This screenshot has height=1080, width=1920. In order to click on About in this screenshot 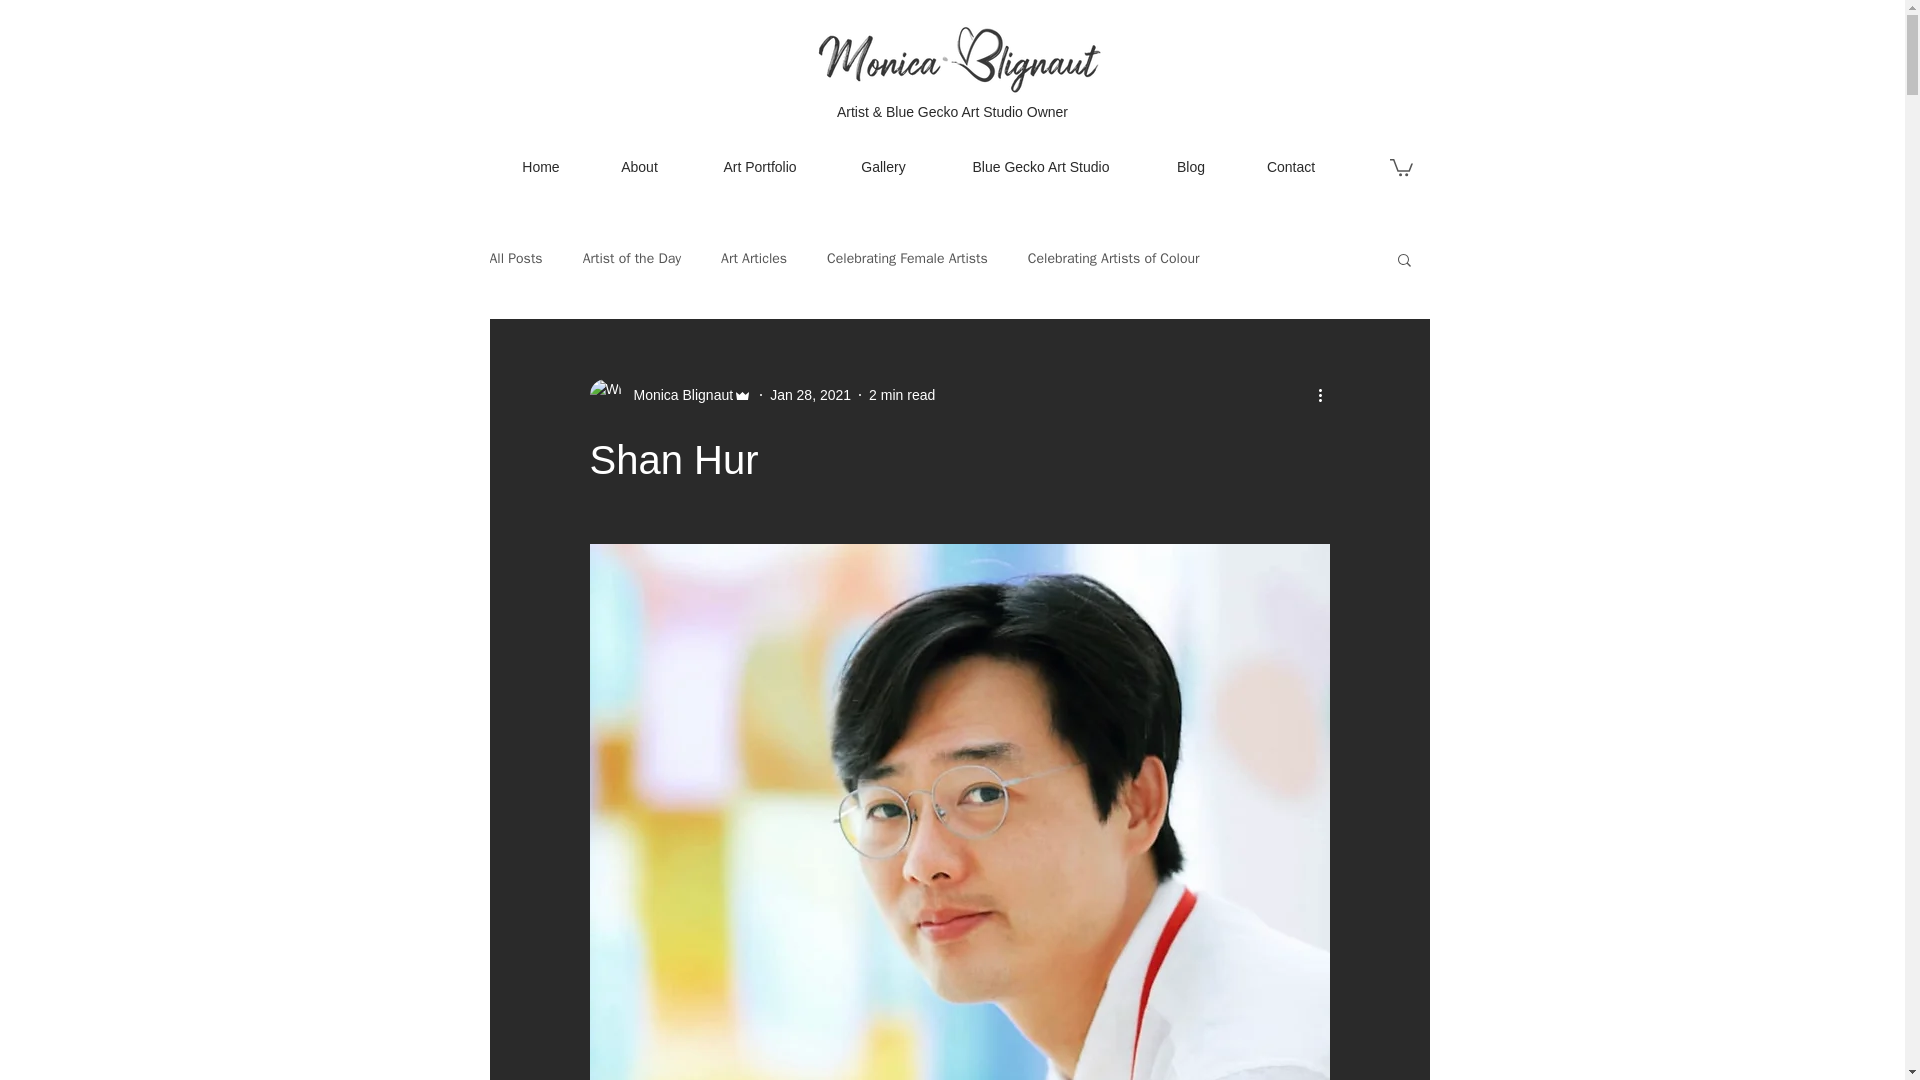, I will do `click(638, 166)`.